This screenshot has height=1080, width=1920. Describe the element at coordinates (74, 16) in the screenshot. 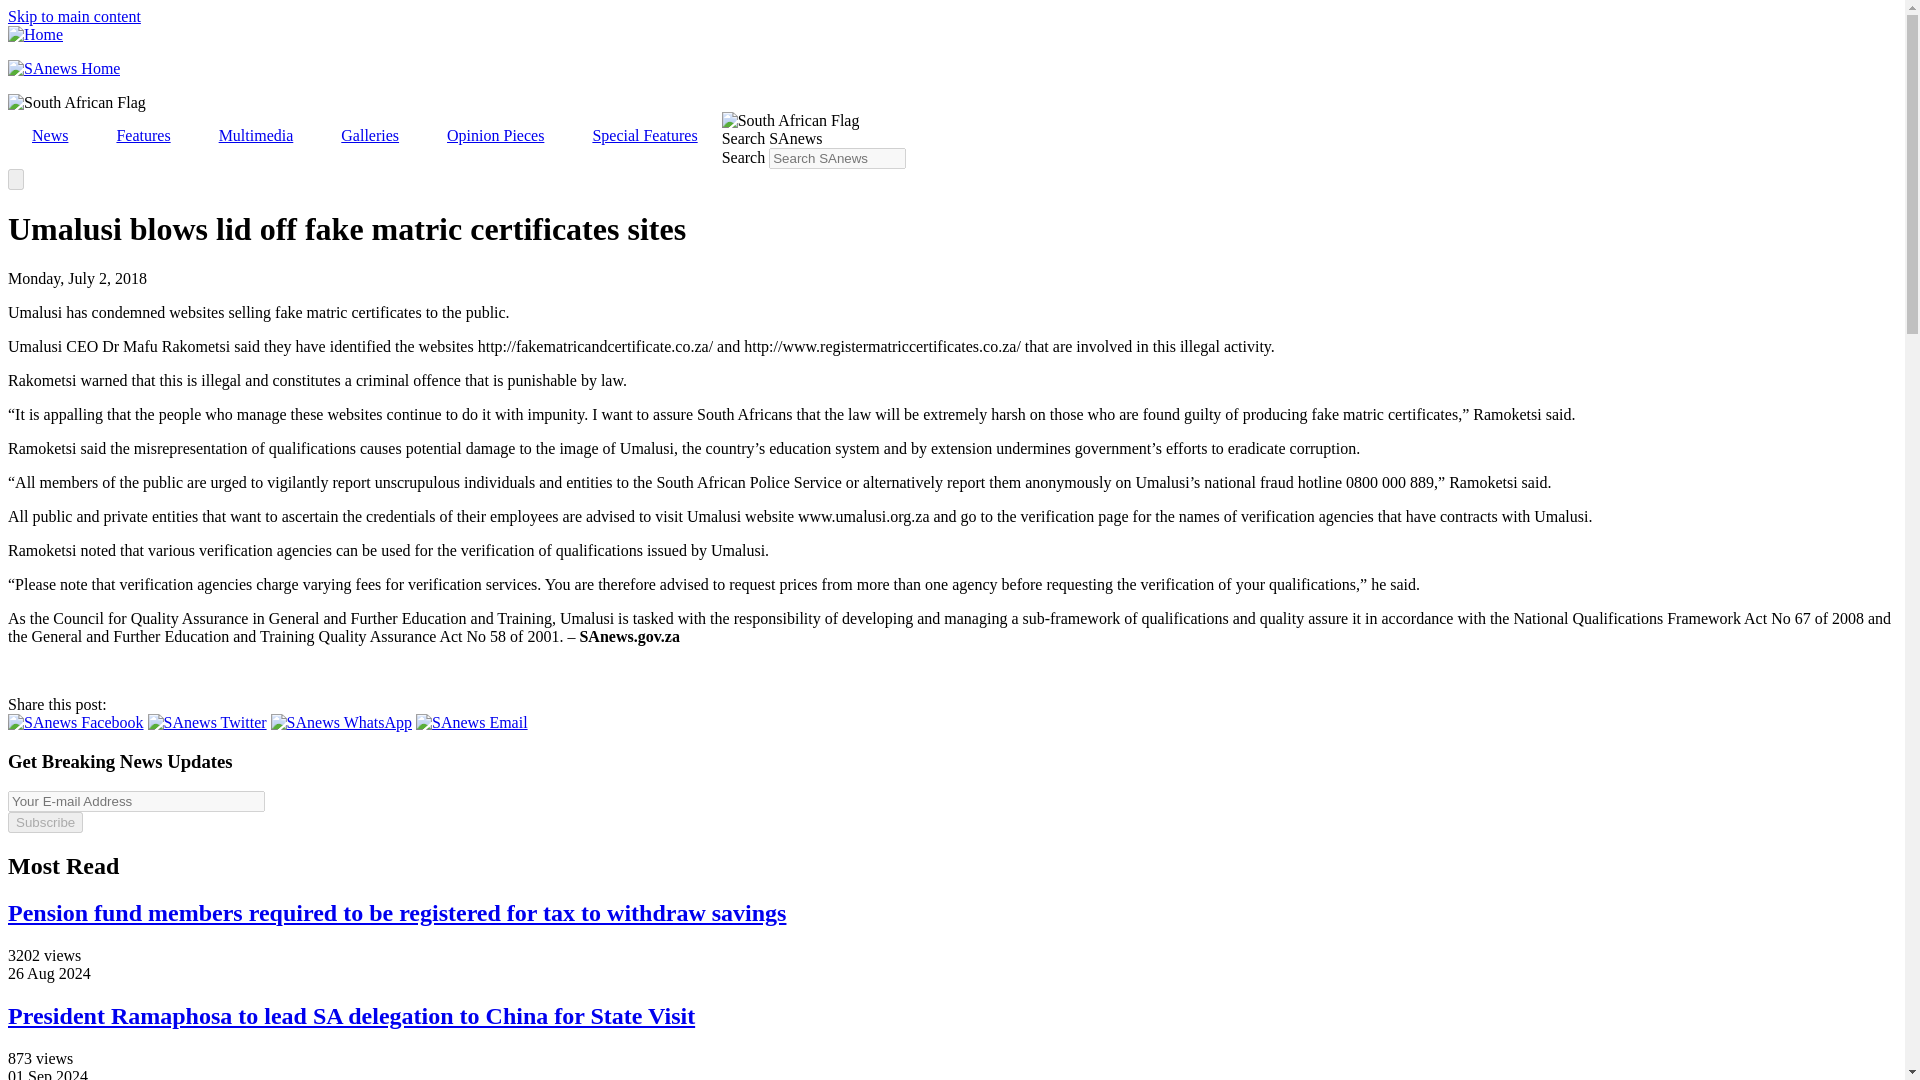

I see `Skip to main content` at that location.